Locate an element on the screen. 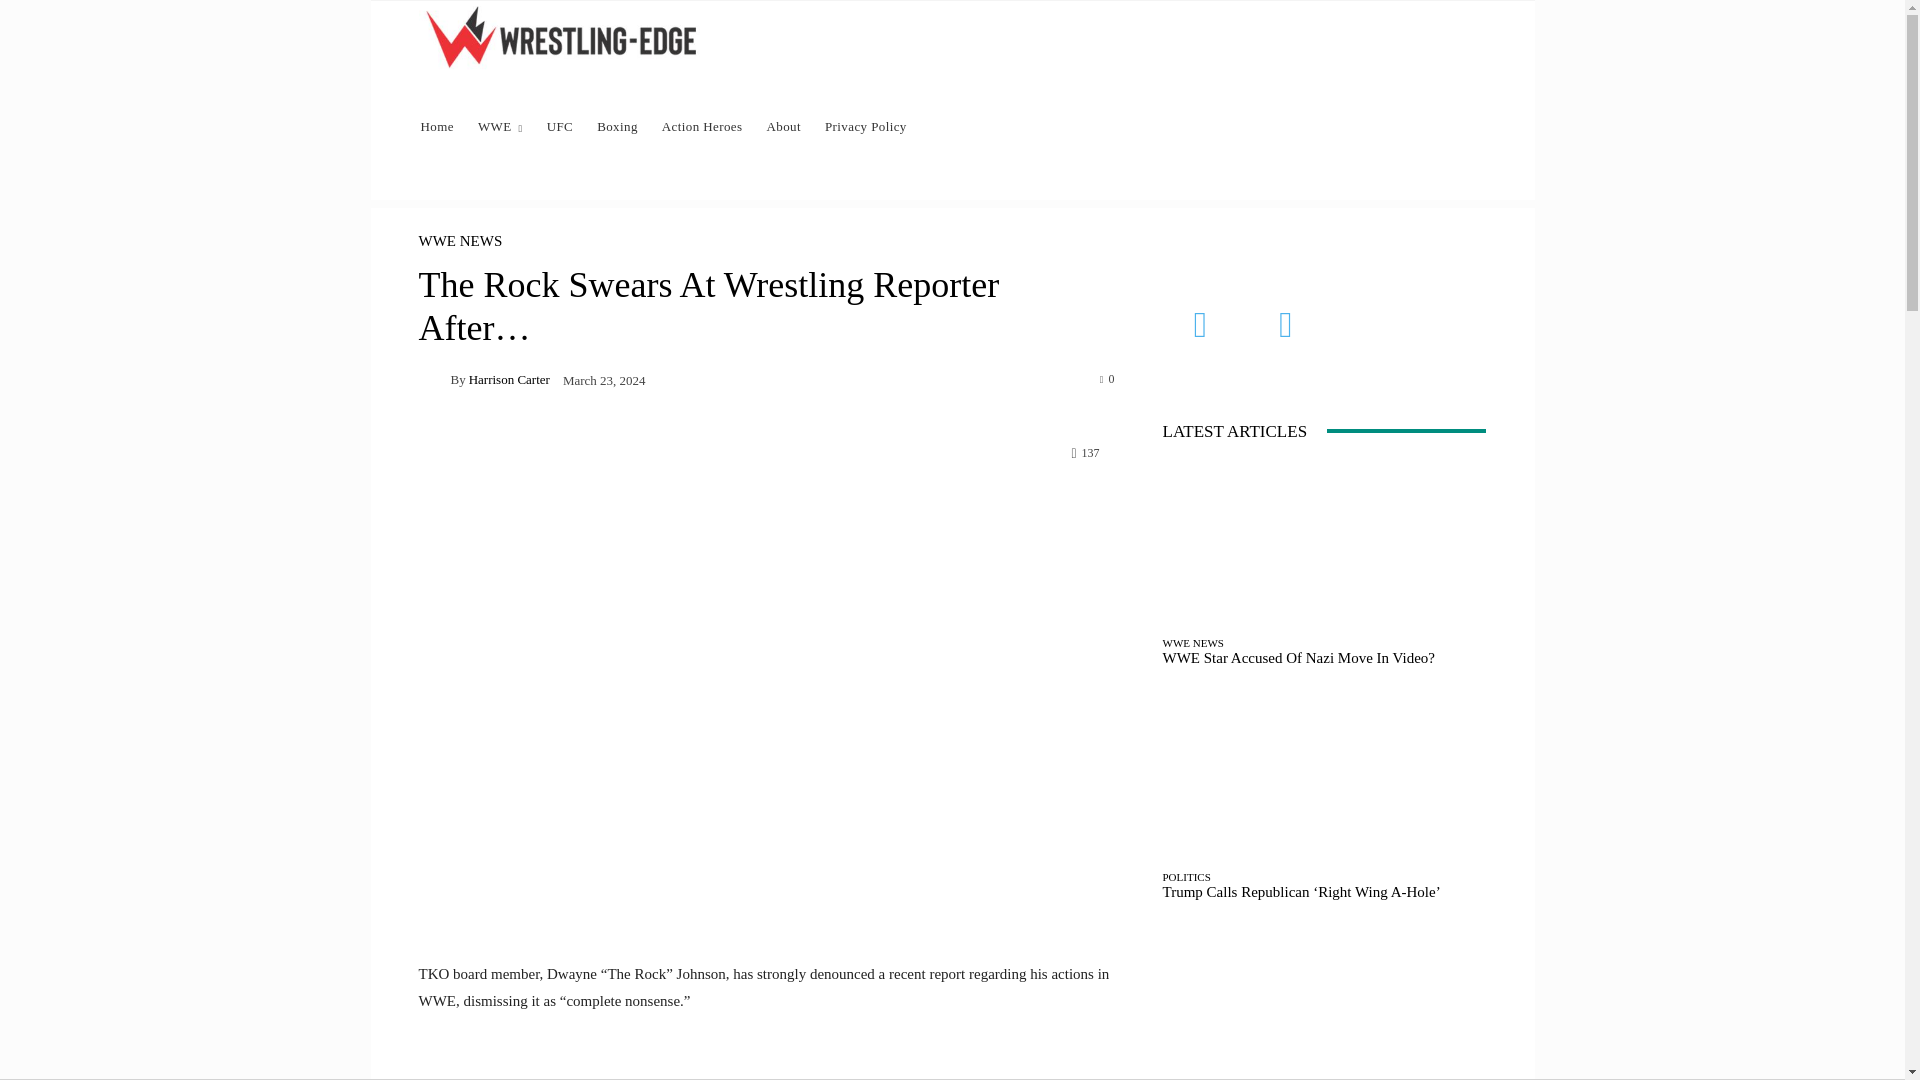  About is located at coordinates (783, 126).